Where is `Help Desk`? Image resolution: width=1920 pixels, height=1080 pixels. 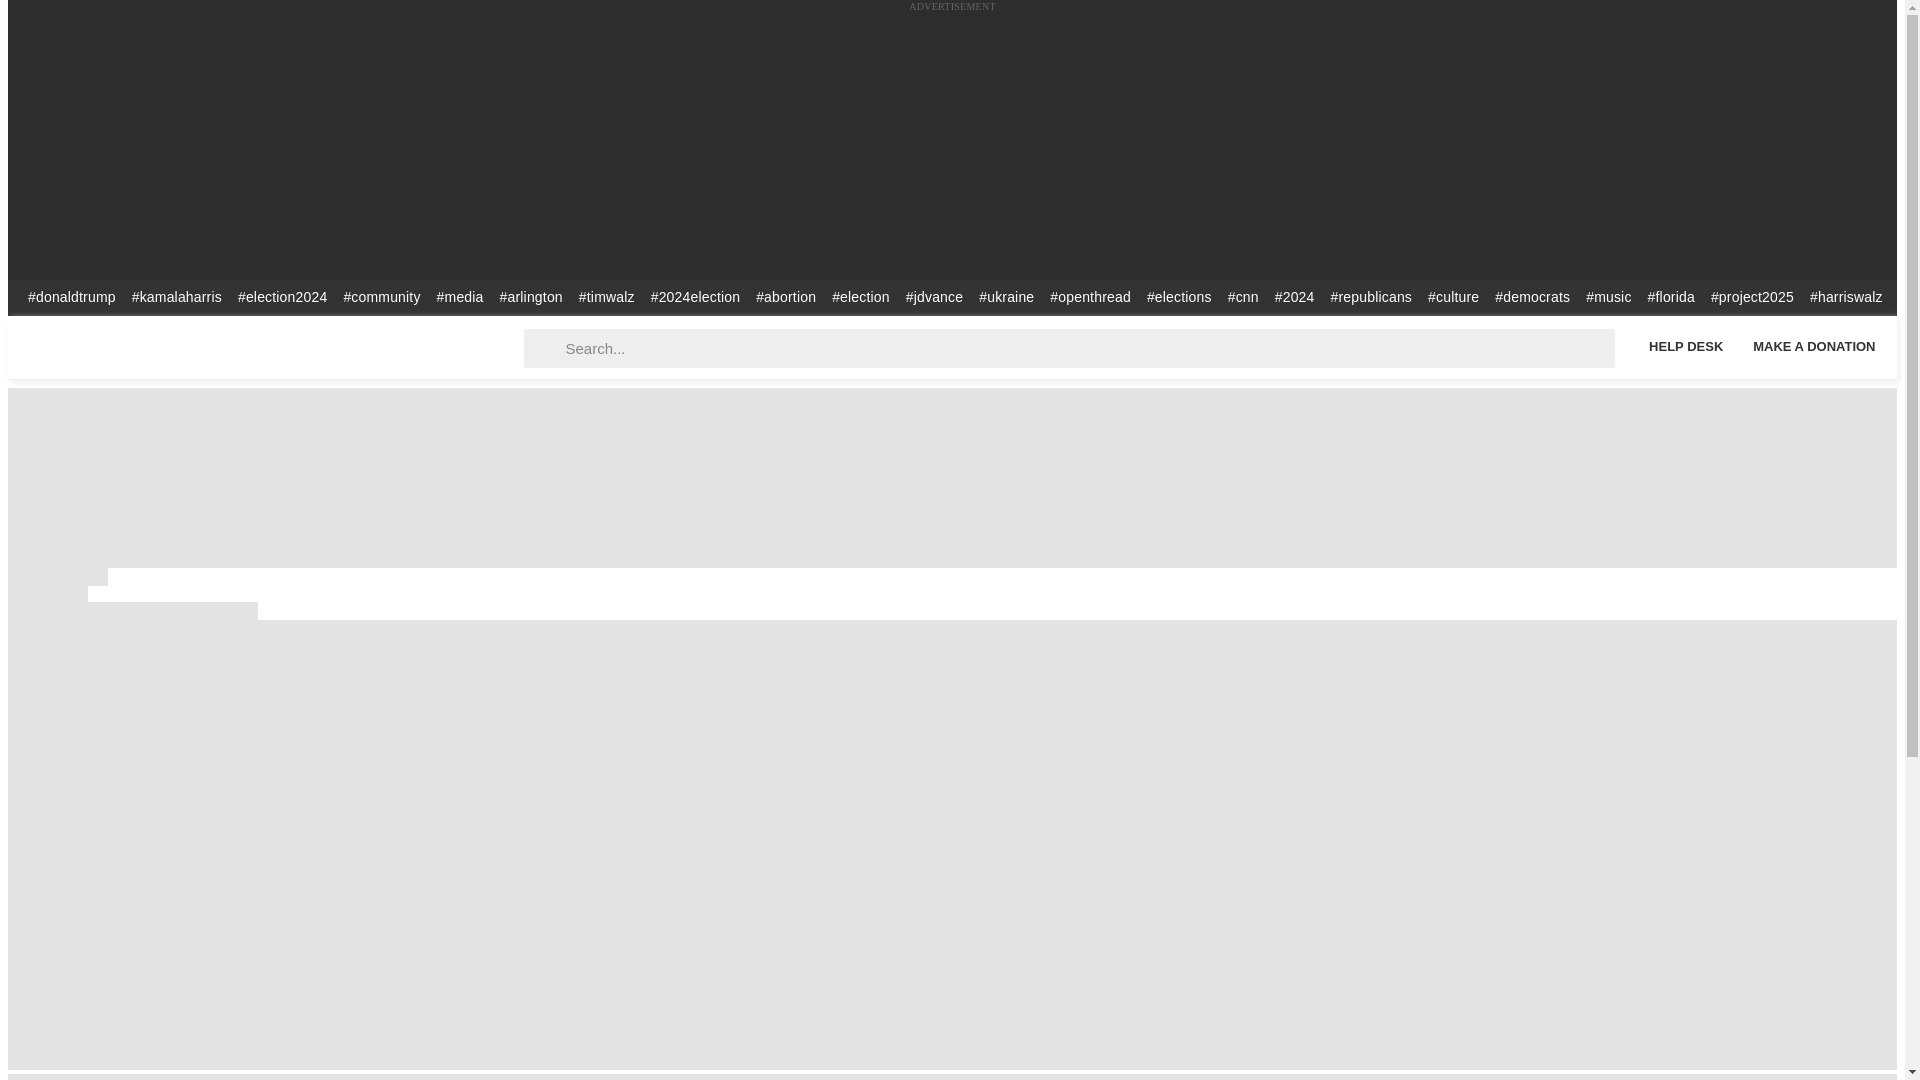 Help Desk is located at coordinates (1685, 346).